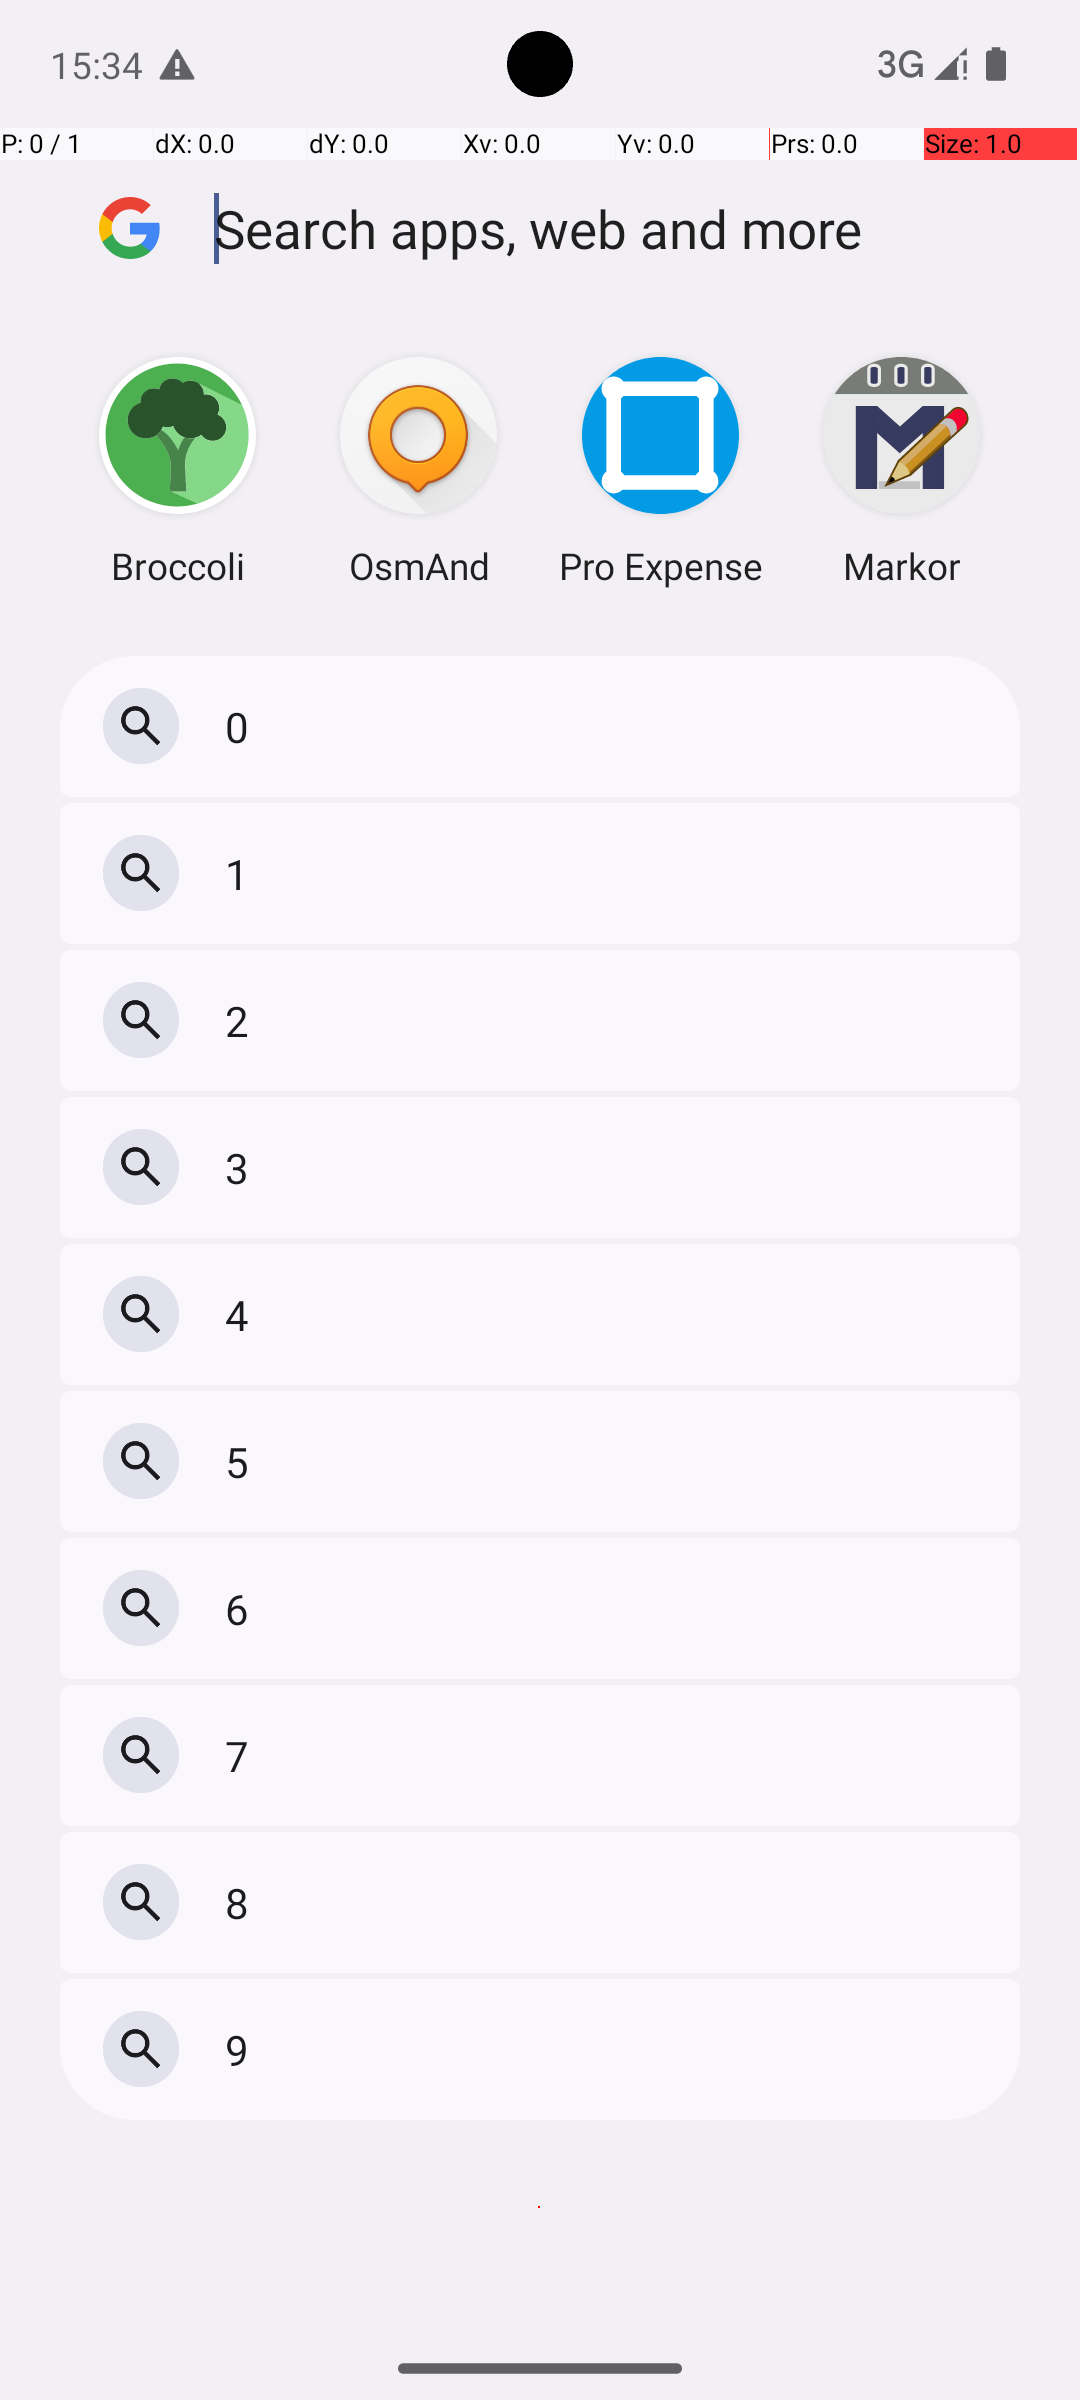 The height and width of the screenshot is (2400, 1080). Describe the element at coordinates (902, 470) in the screenshot. I see `Markor` at that location.